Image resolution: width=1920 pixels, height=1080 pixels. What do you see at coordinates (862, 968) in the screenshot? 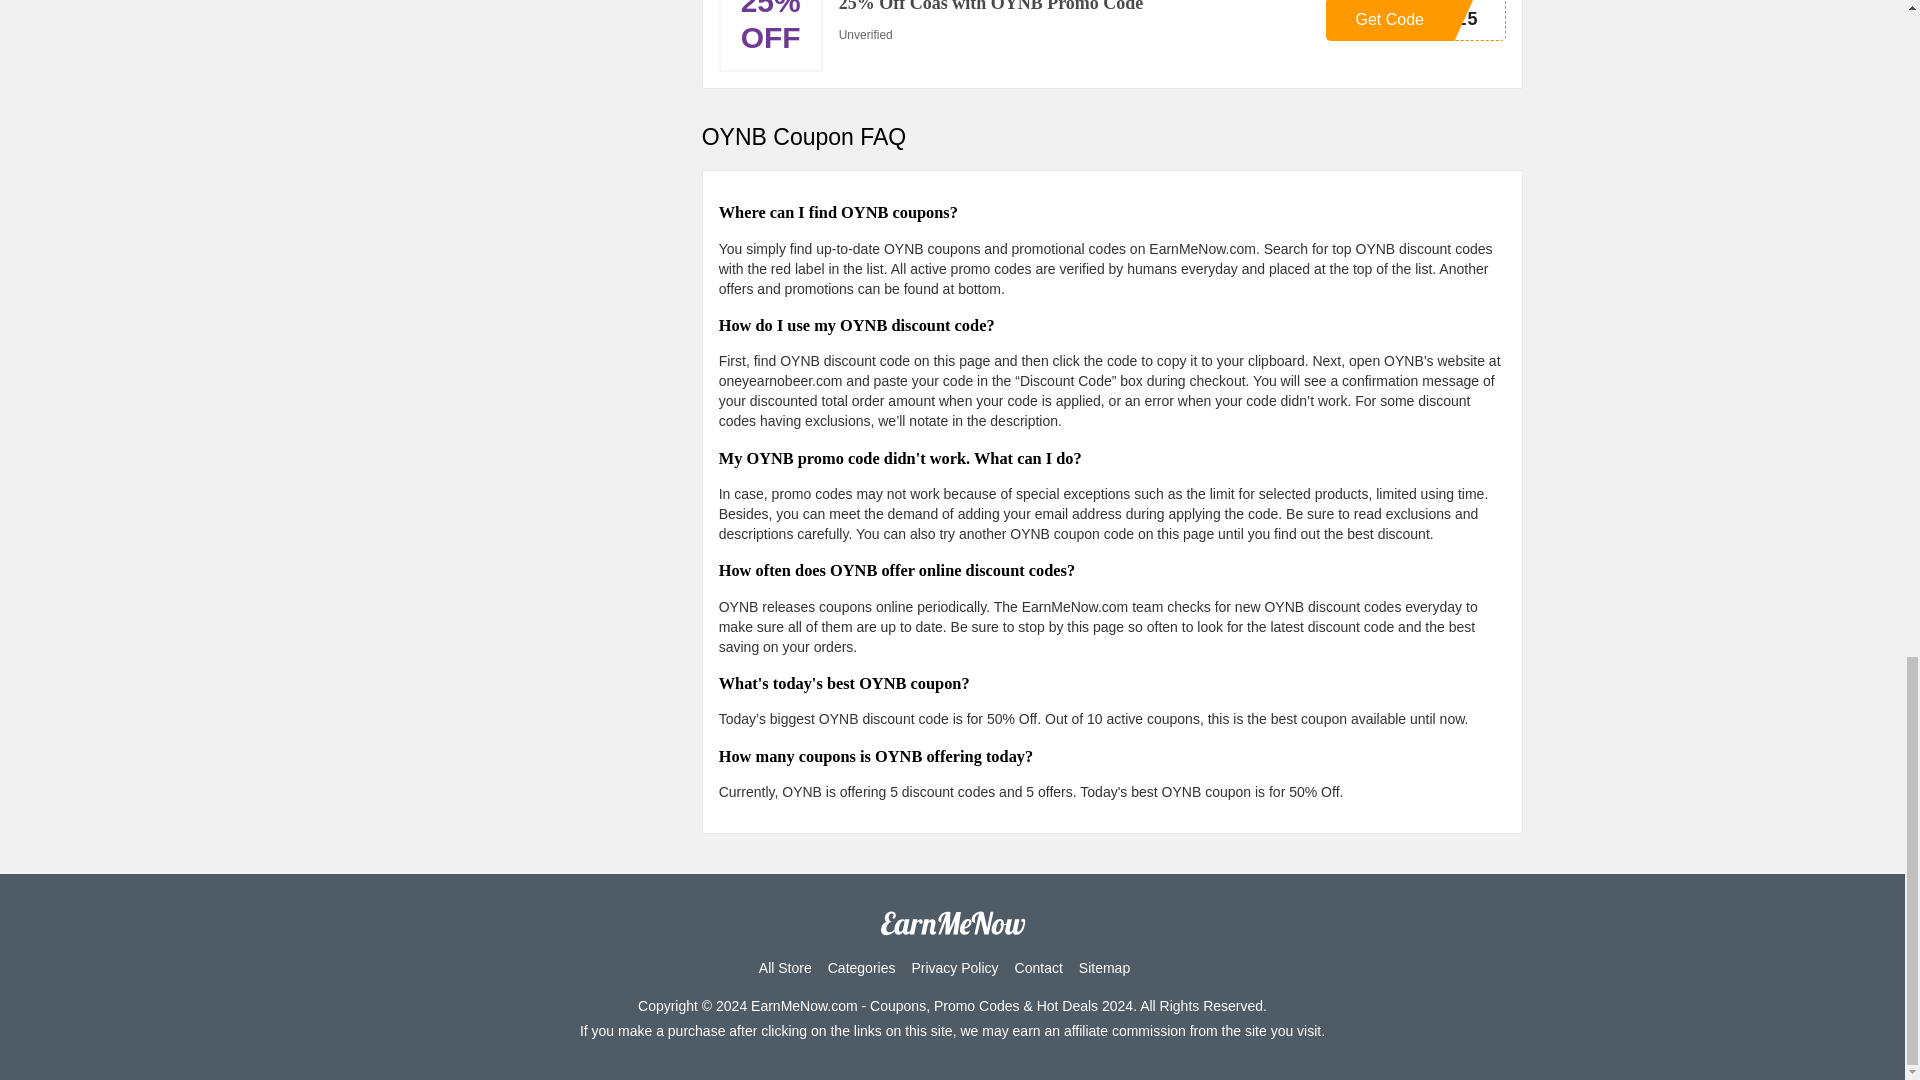
I see `Contact` at bounding box center [862, 968].